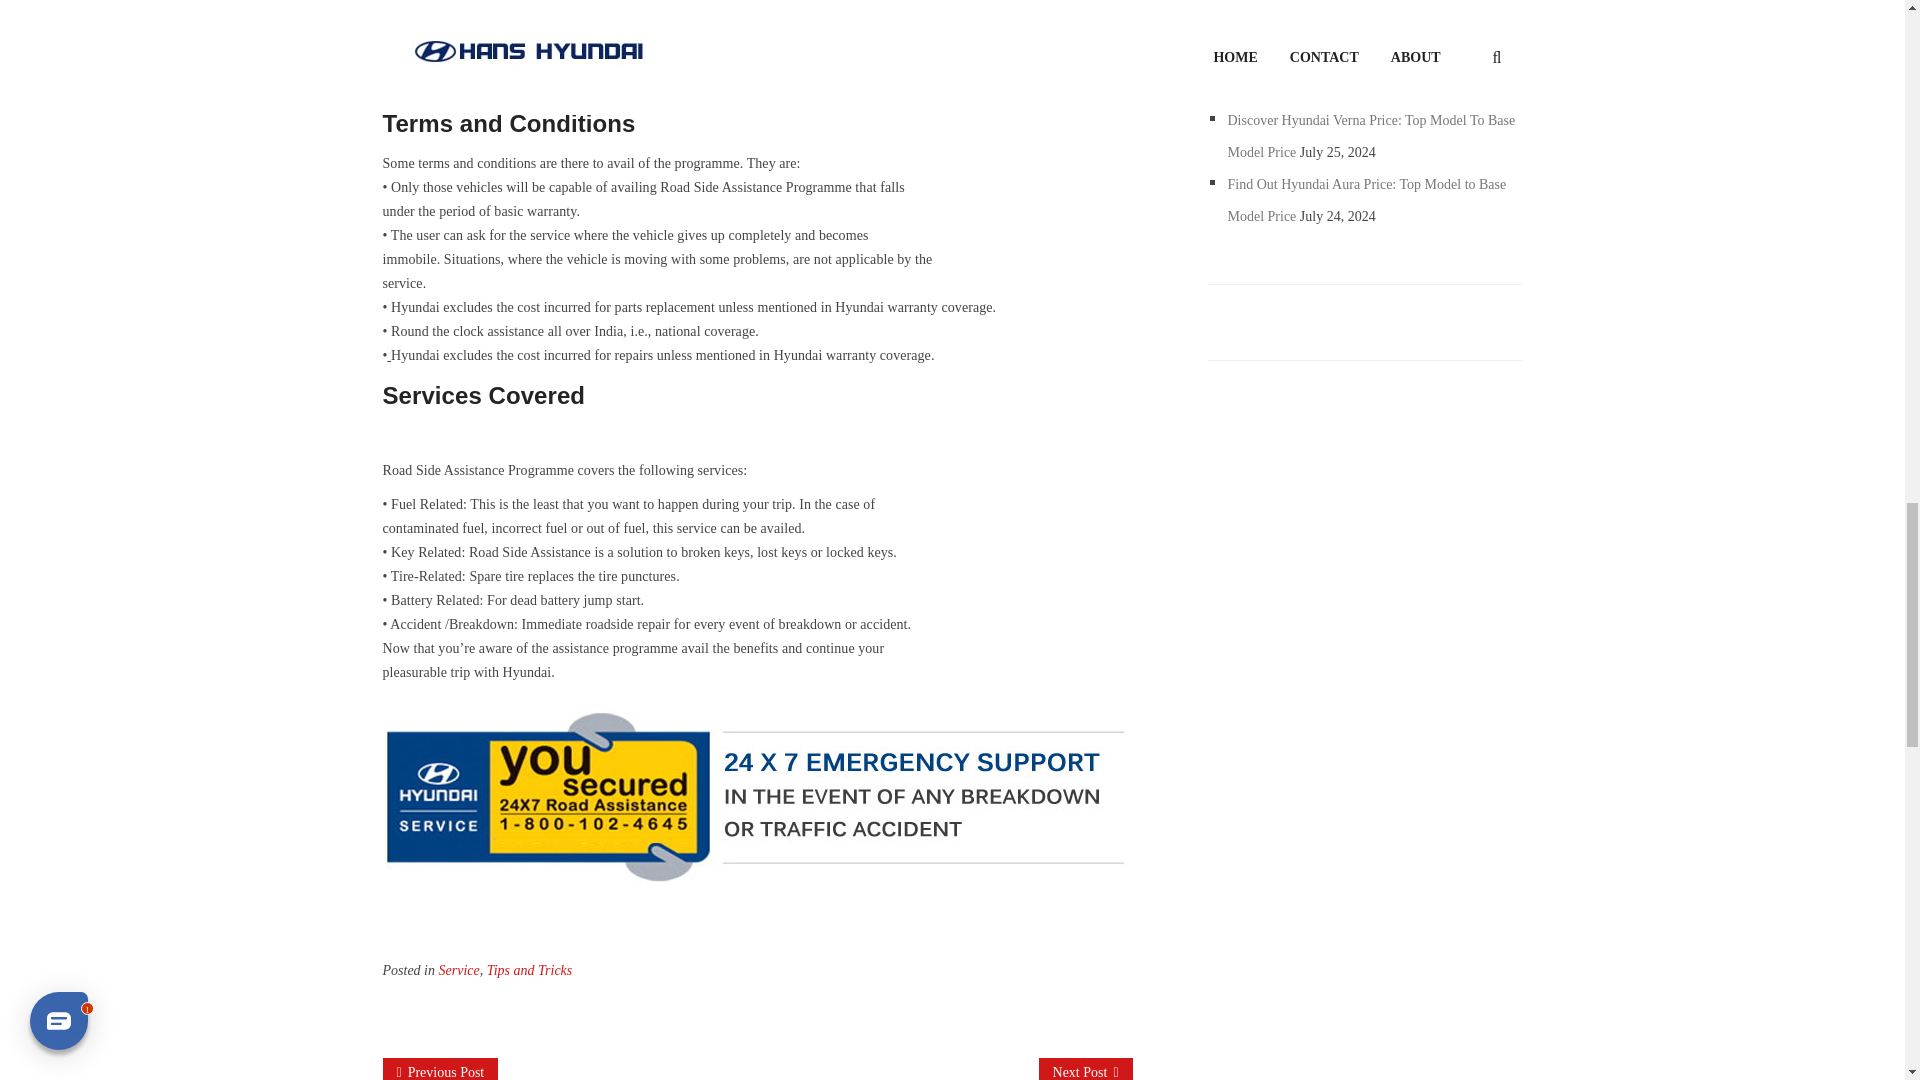 This screenshot has height=1080, width=1920. I want to click on How Much Does the Hyundai Verna Cost in Delhi?, so click(1372, 56).